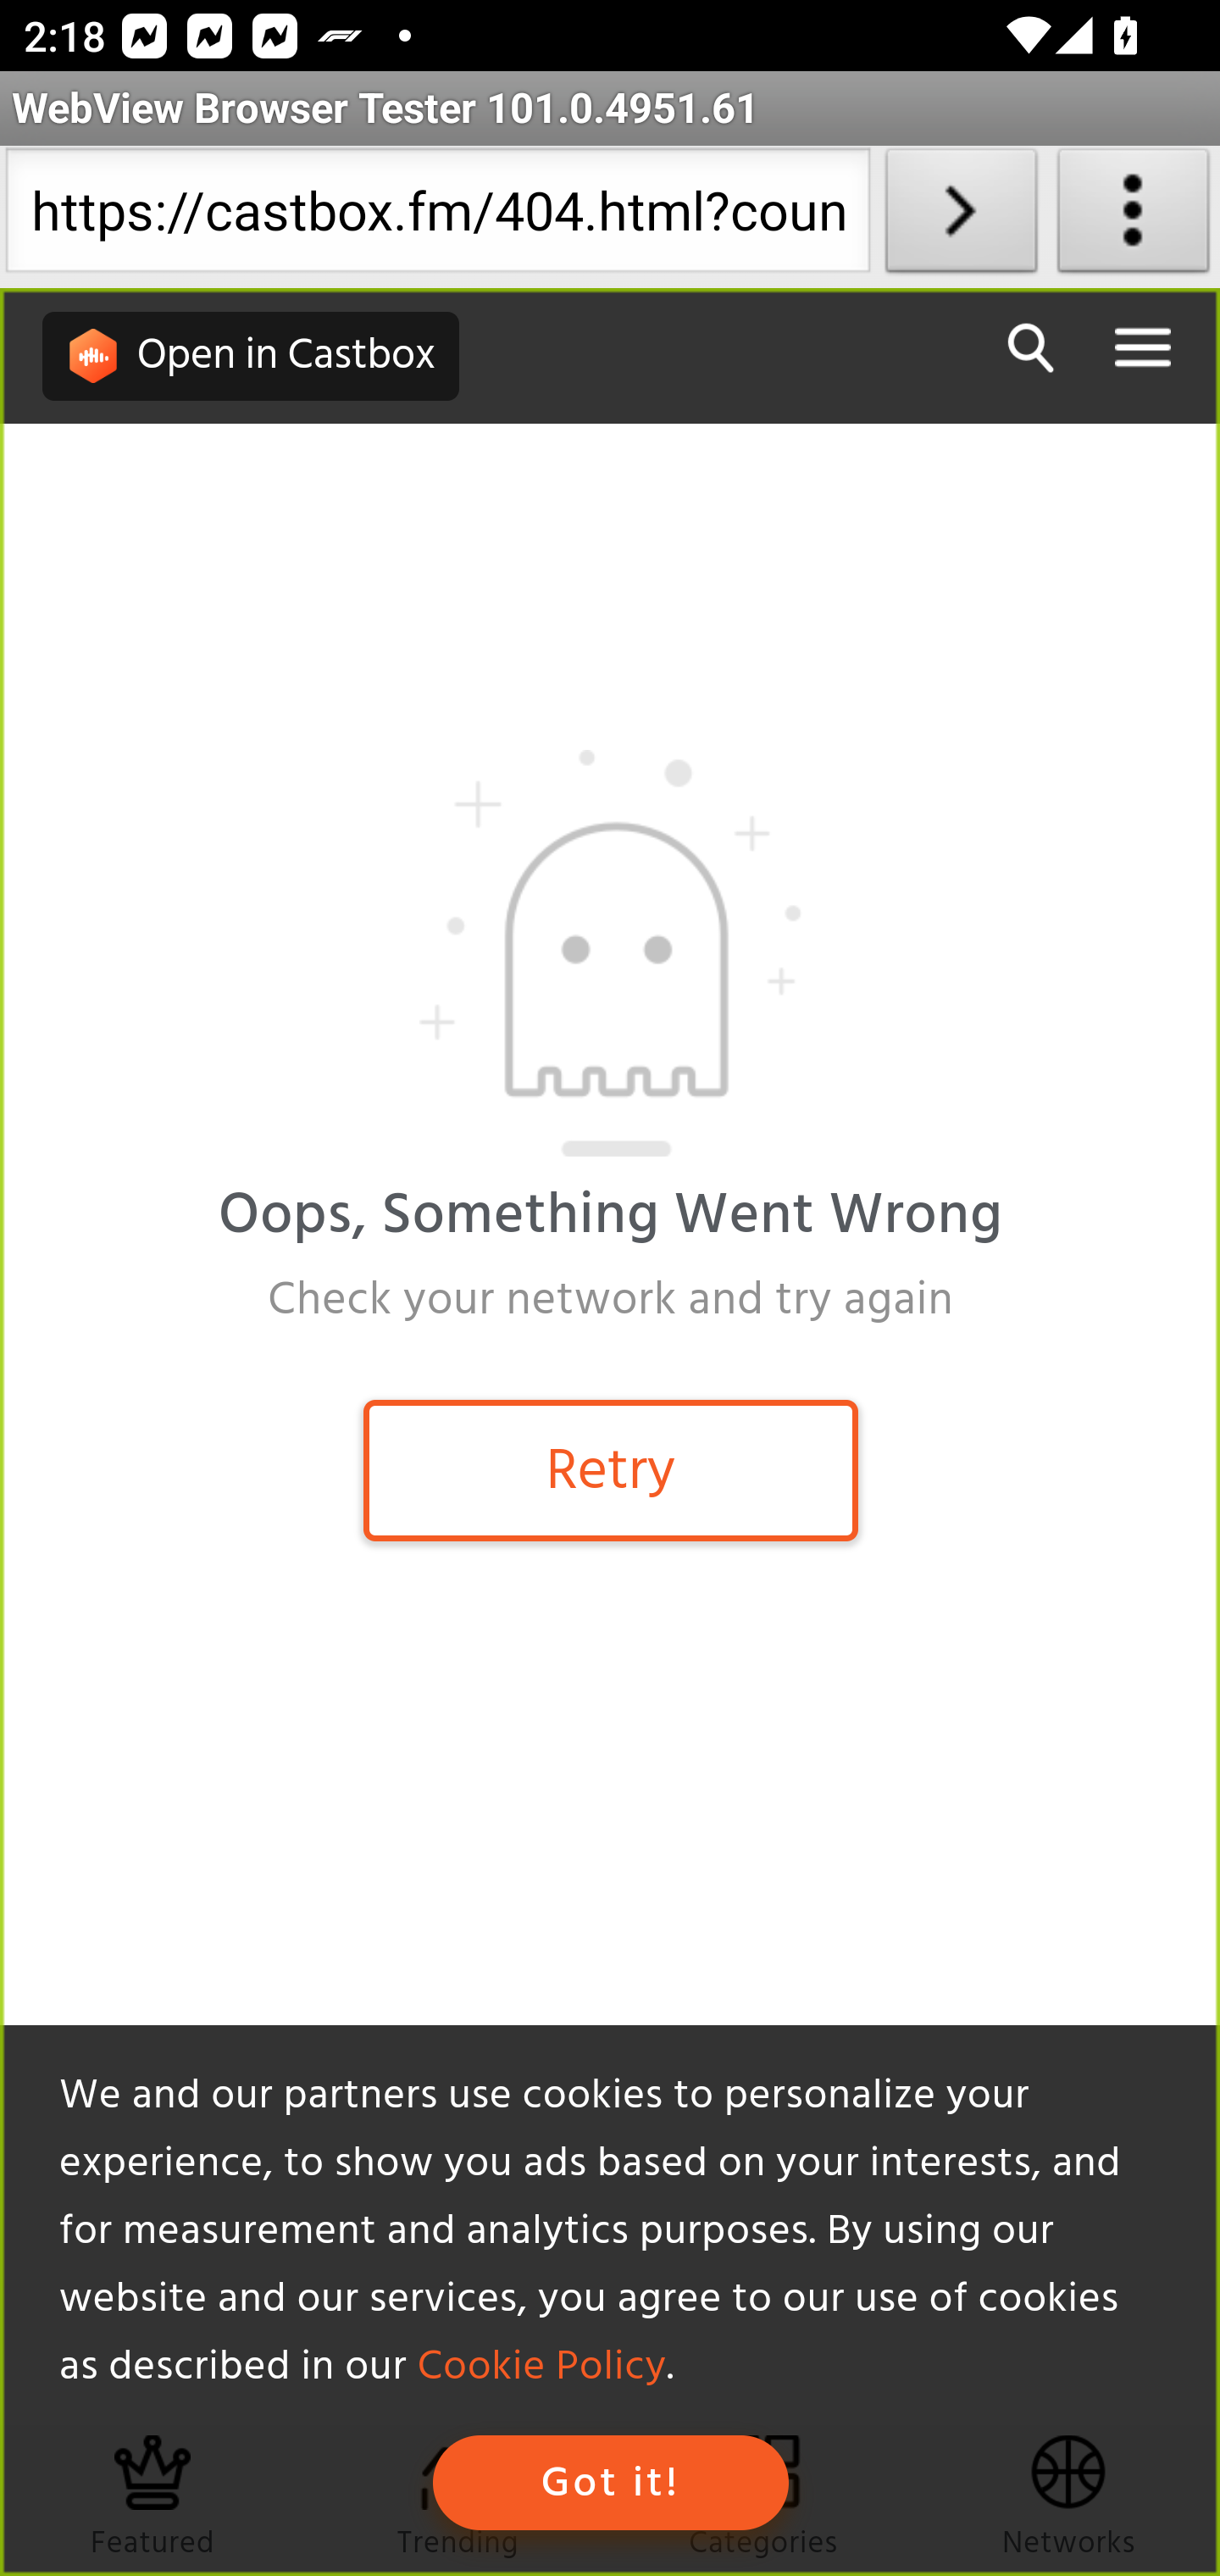 The width and height of the screenshot is (1220, 2576). Describe the element at coordinates (541, 2368) in the screenshot. I see `Cookie Policy` at that location.